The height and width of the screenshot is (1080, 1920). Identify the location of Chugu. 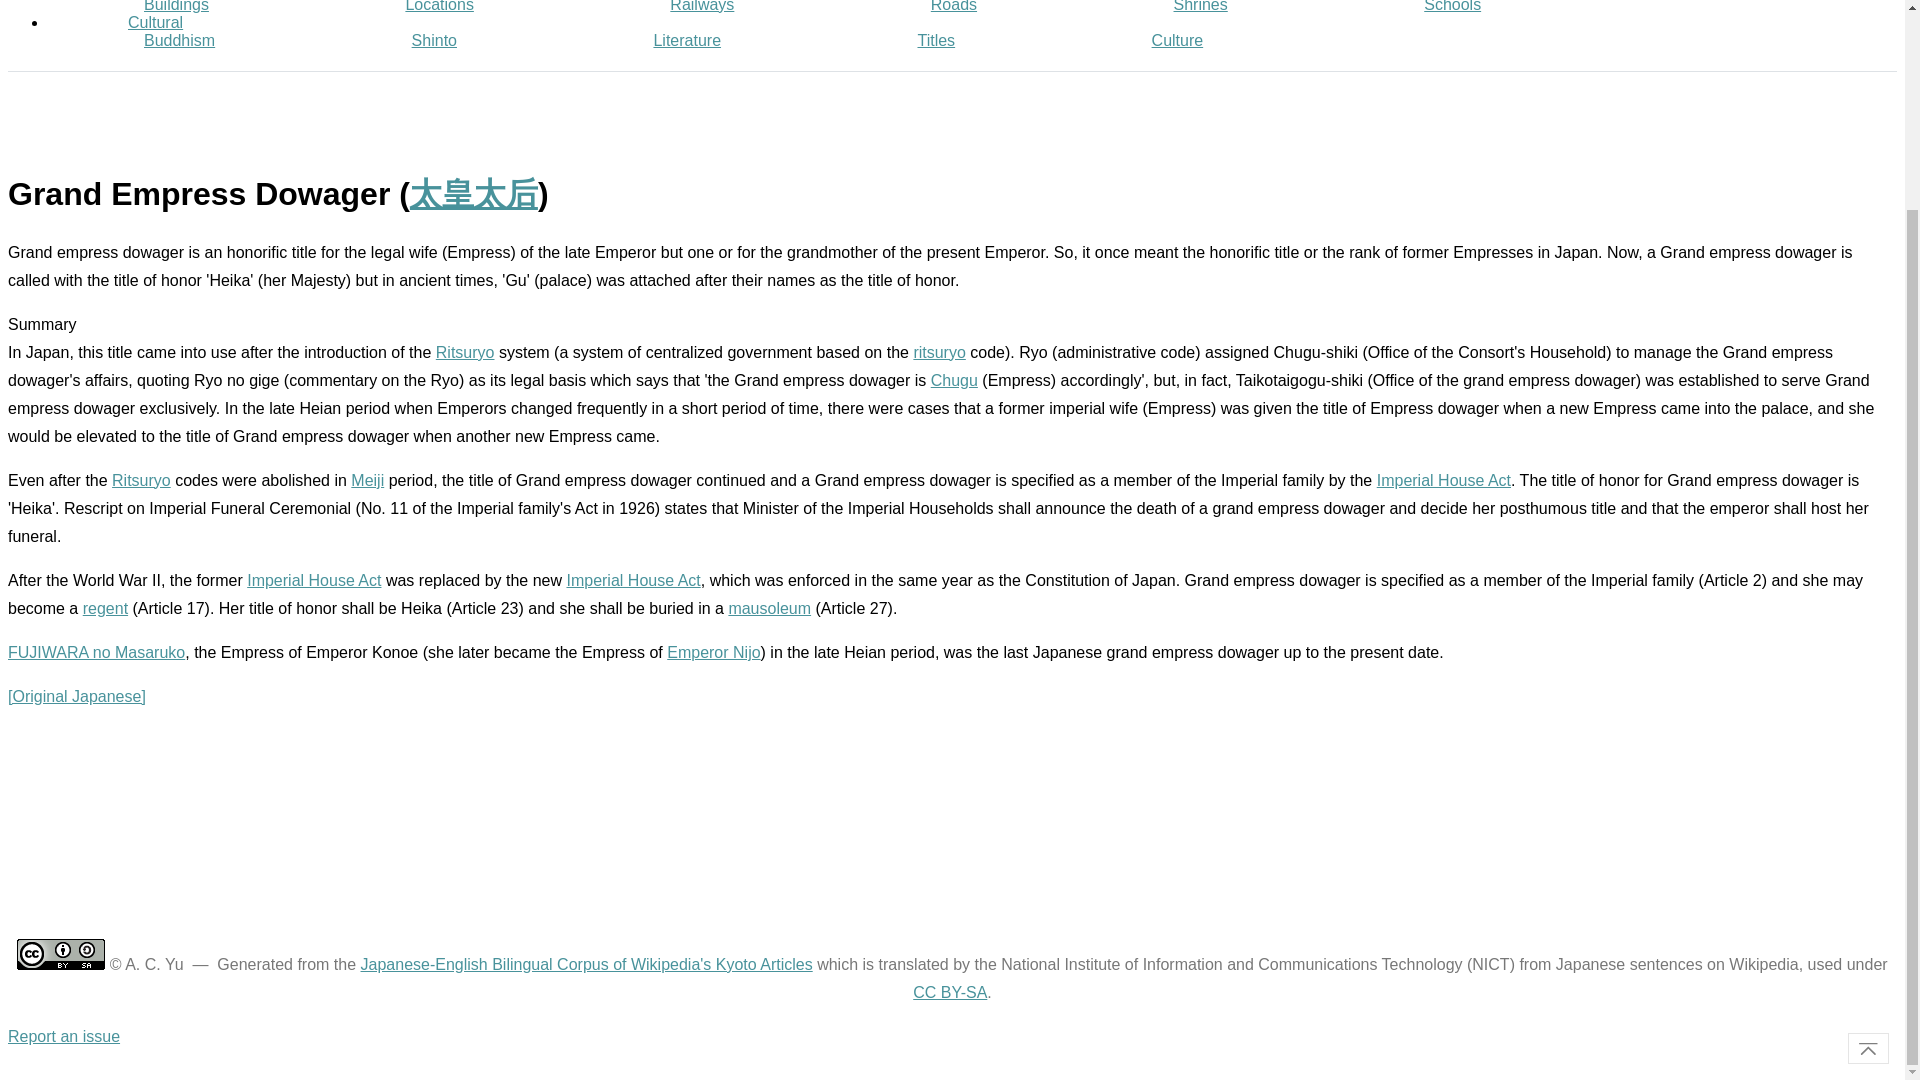
(954, 380).